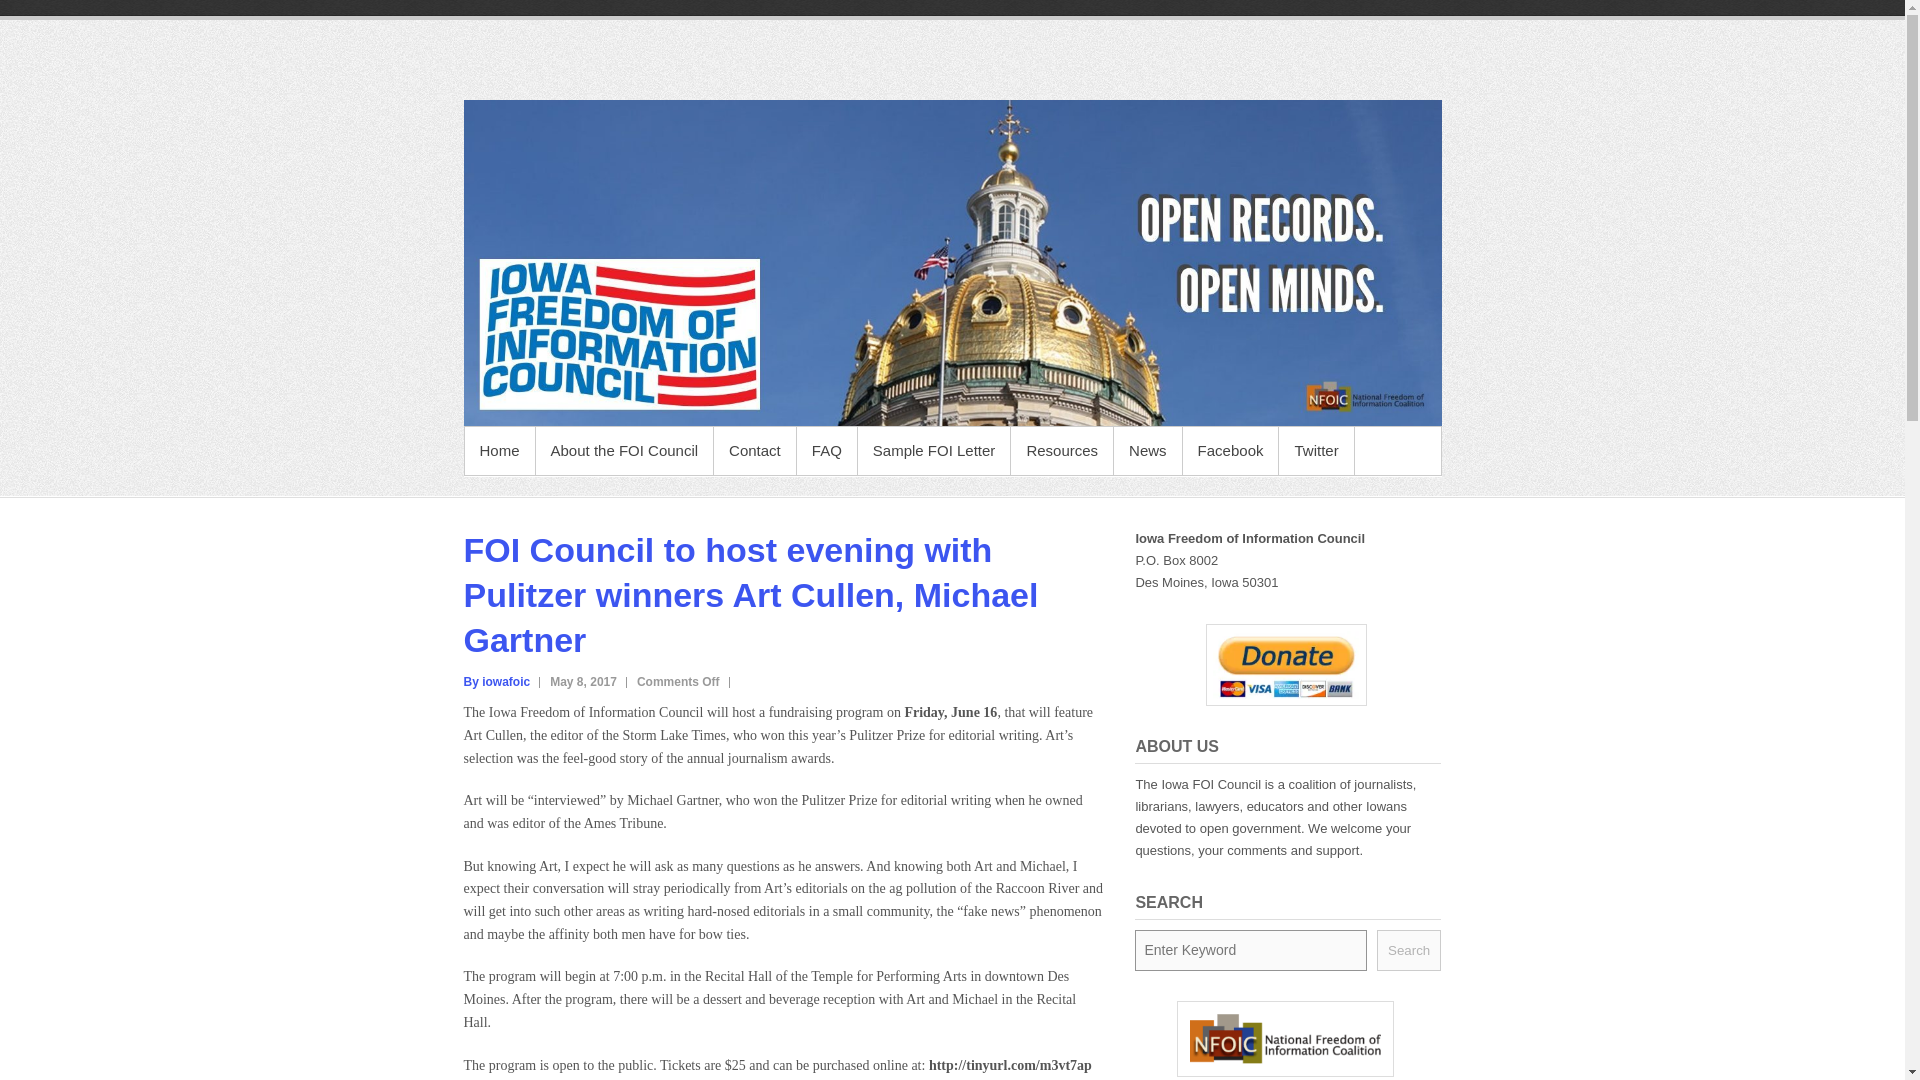 The image size is (1920, 1080). What do you see at coordinates (498, 450) in the screenshot?
I see `Home` at bounding box center [498, 450].